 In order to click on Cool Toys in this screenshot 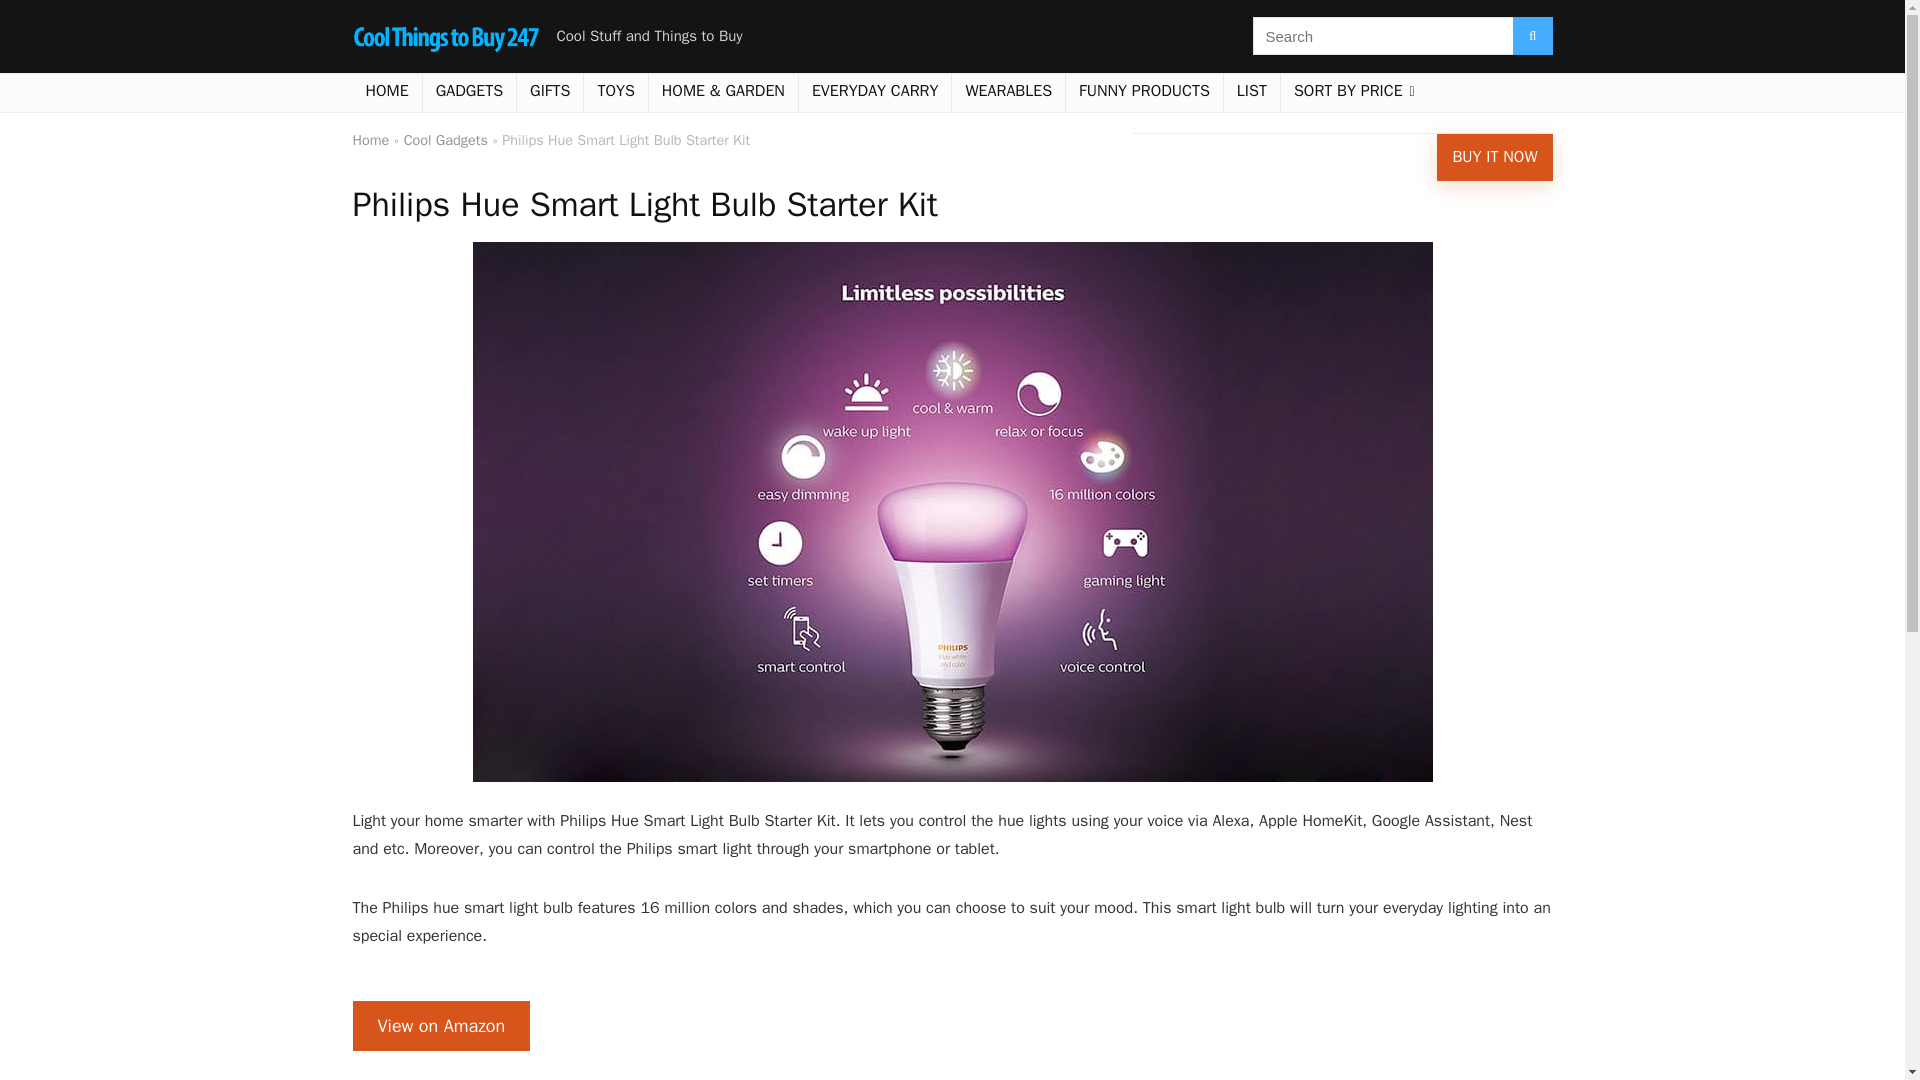, I will do `click(615, 93)`.